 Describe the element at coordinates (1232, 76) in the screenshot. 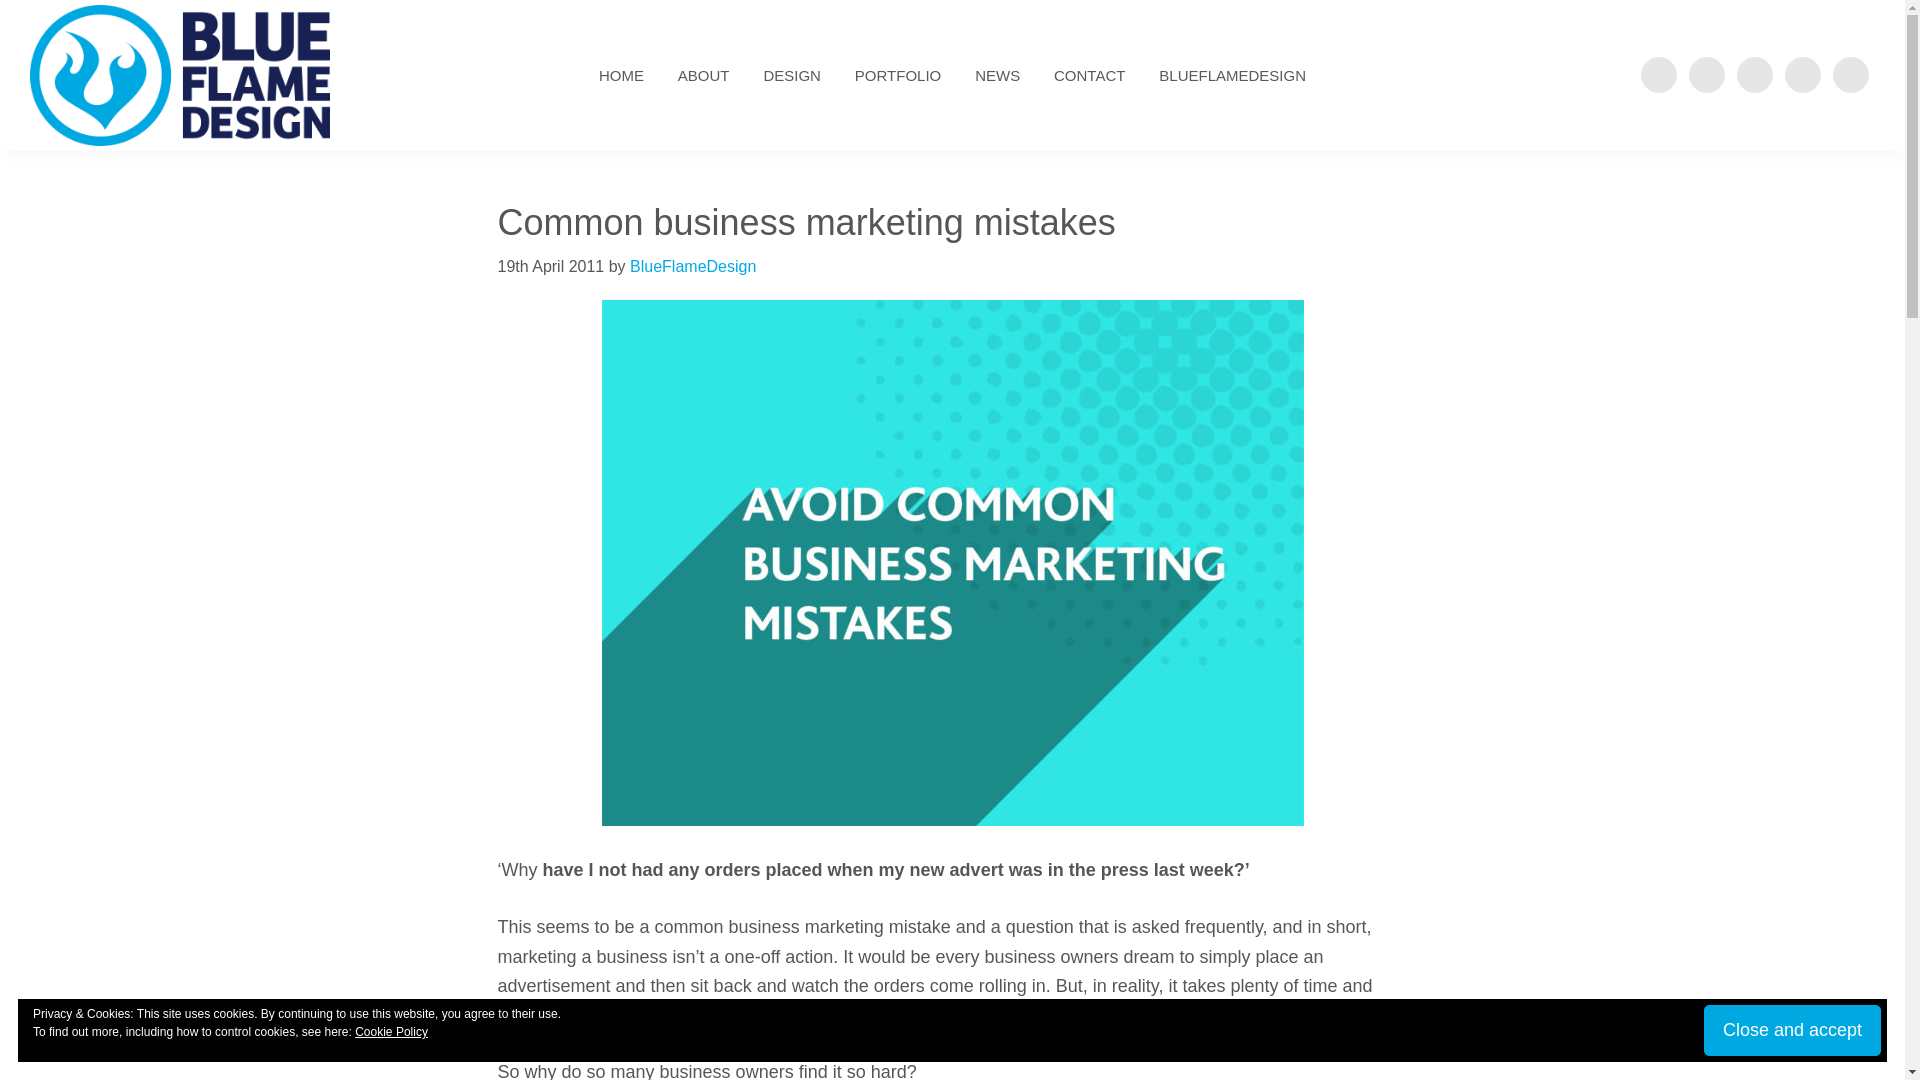

I see `BLUEFLAMEDESIGN` at that location.